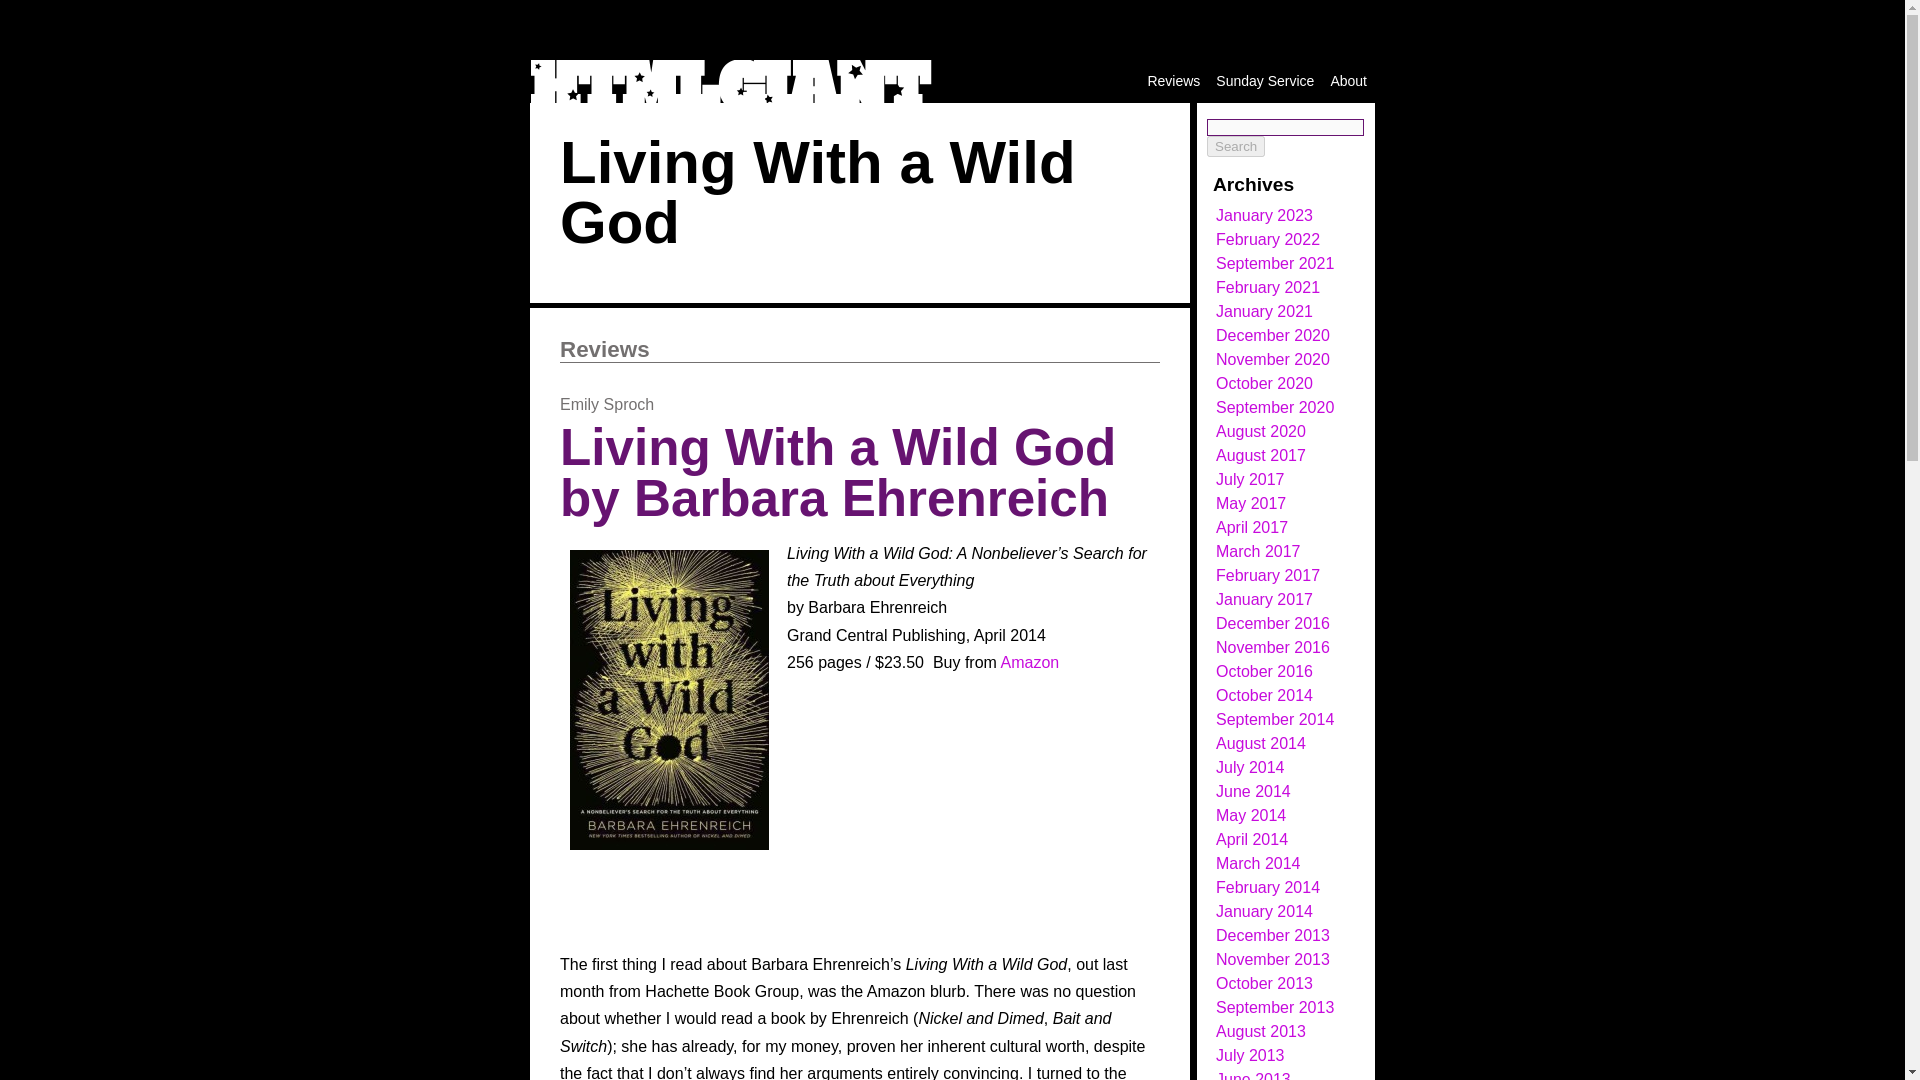 The width and height of the screenshot is (1920, 1080). What do you see at coordinates (1274, 263) in the screenshot?
I see `September 2021` at bounding box center [1274, 263].